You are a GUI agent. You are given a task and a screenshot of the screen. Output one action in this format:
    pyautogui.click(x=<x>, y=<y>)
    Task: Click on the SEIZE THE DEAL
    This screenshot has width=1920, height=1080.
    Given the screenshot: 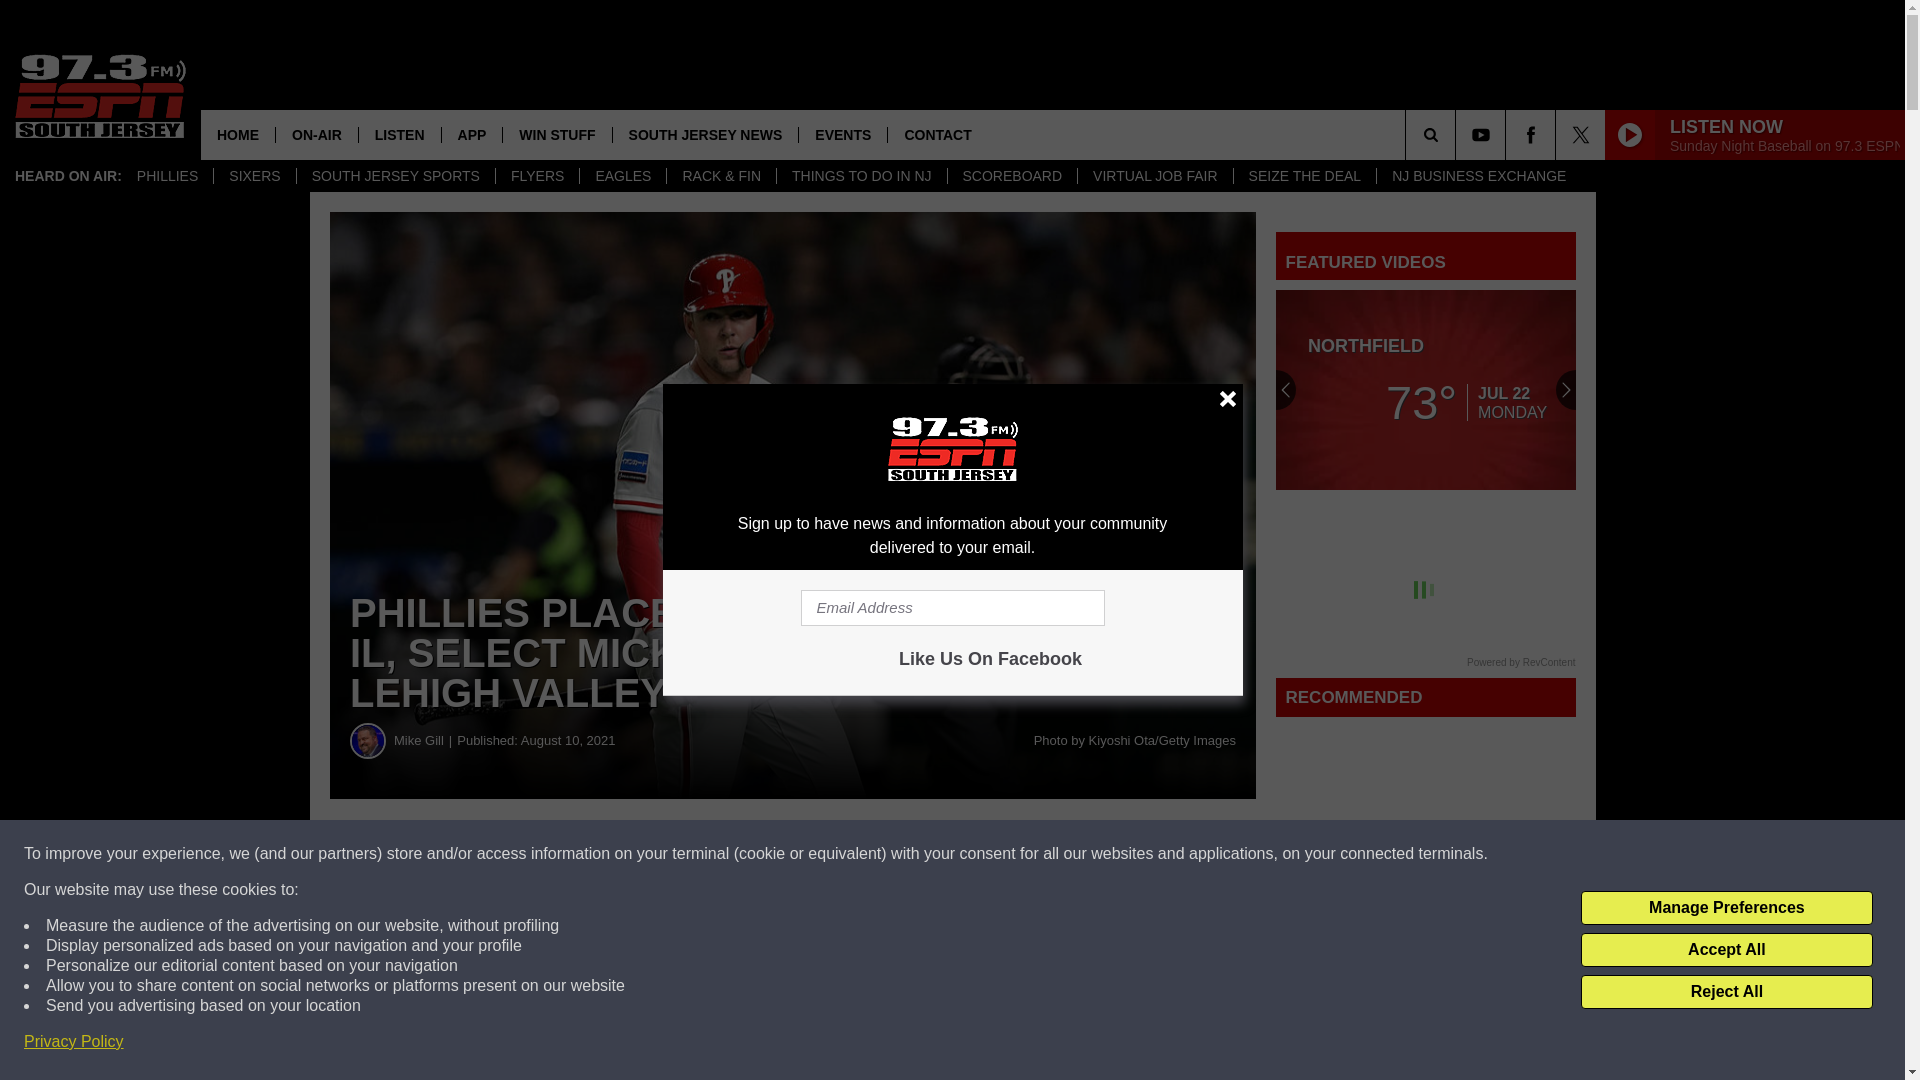 What is the action you would take?
    pyautogui.click(x=1304, y=176)
    